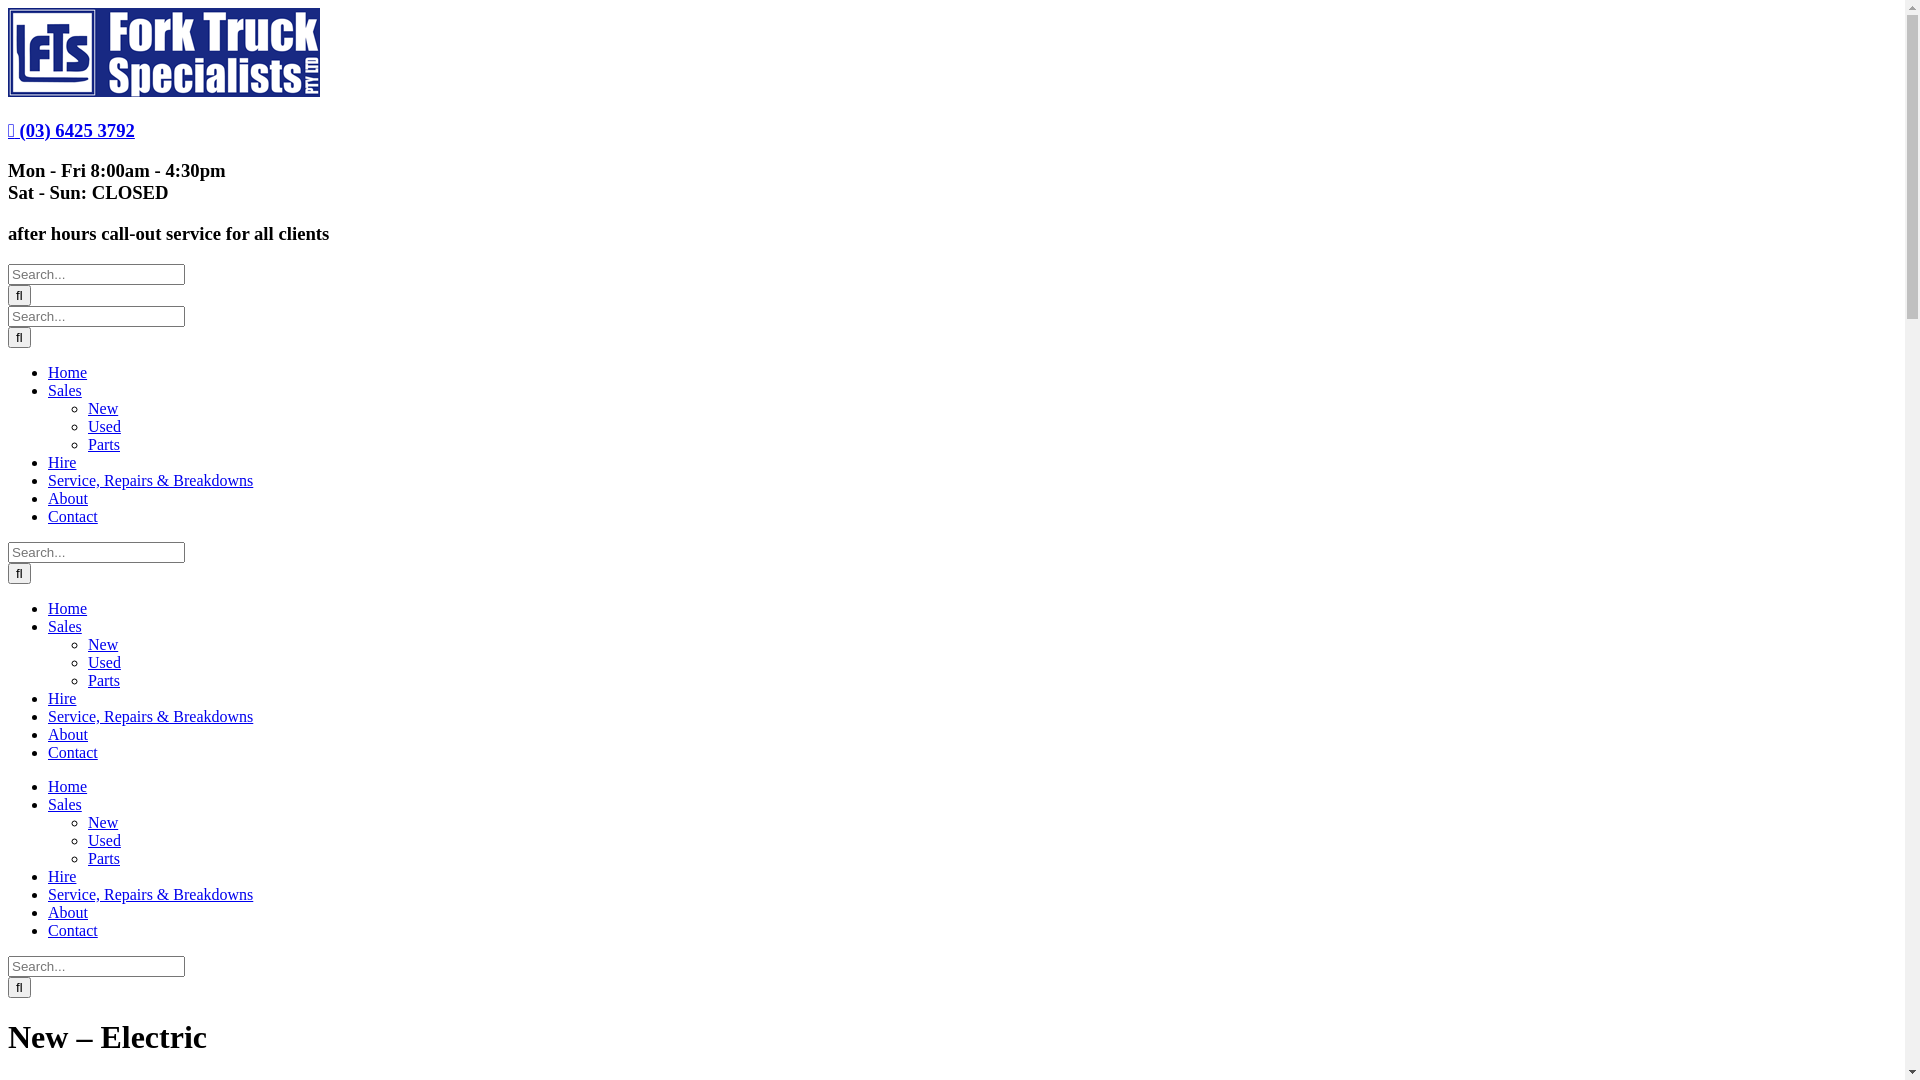 The width and height of the screenshot is (1920, 1080). I want to click on About, so click(68, 498).